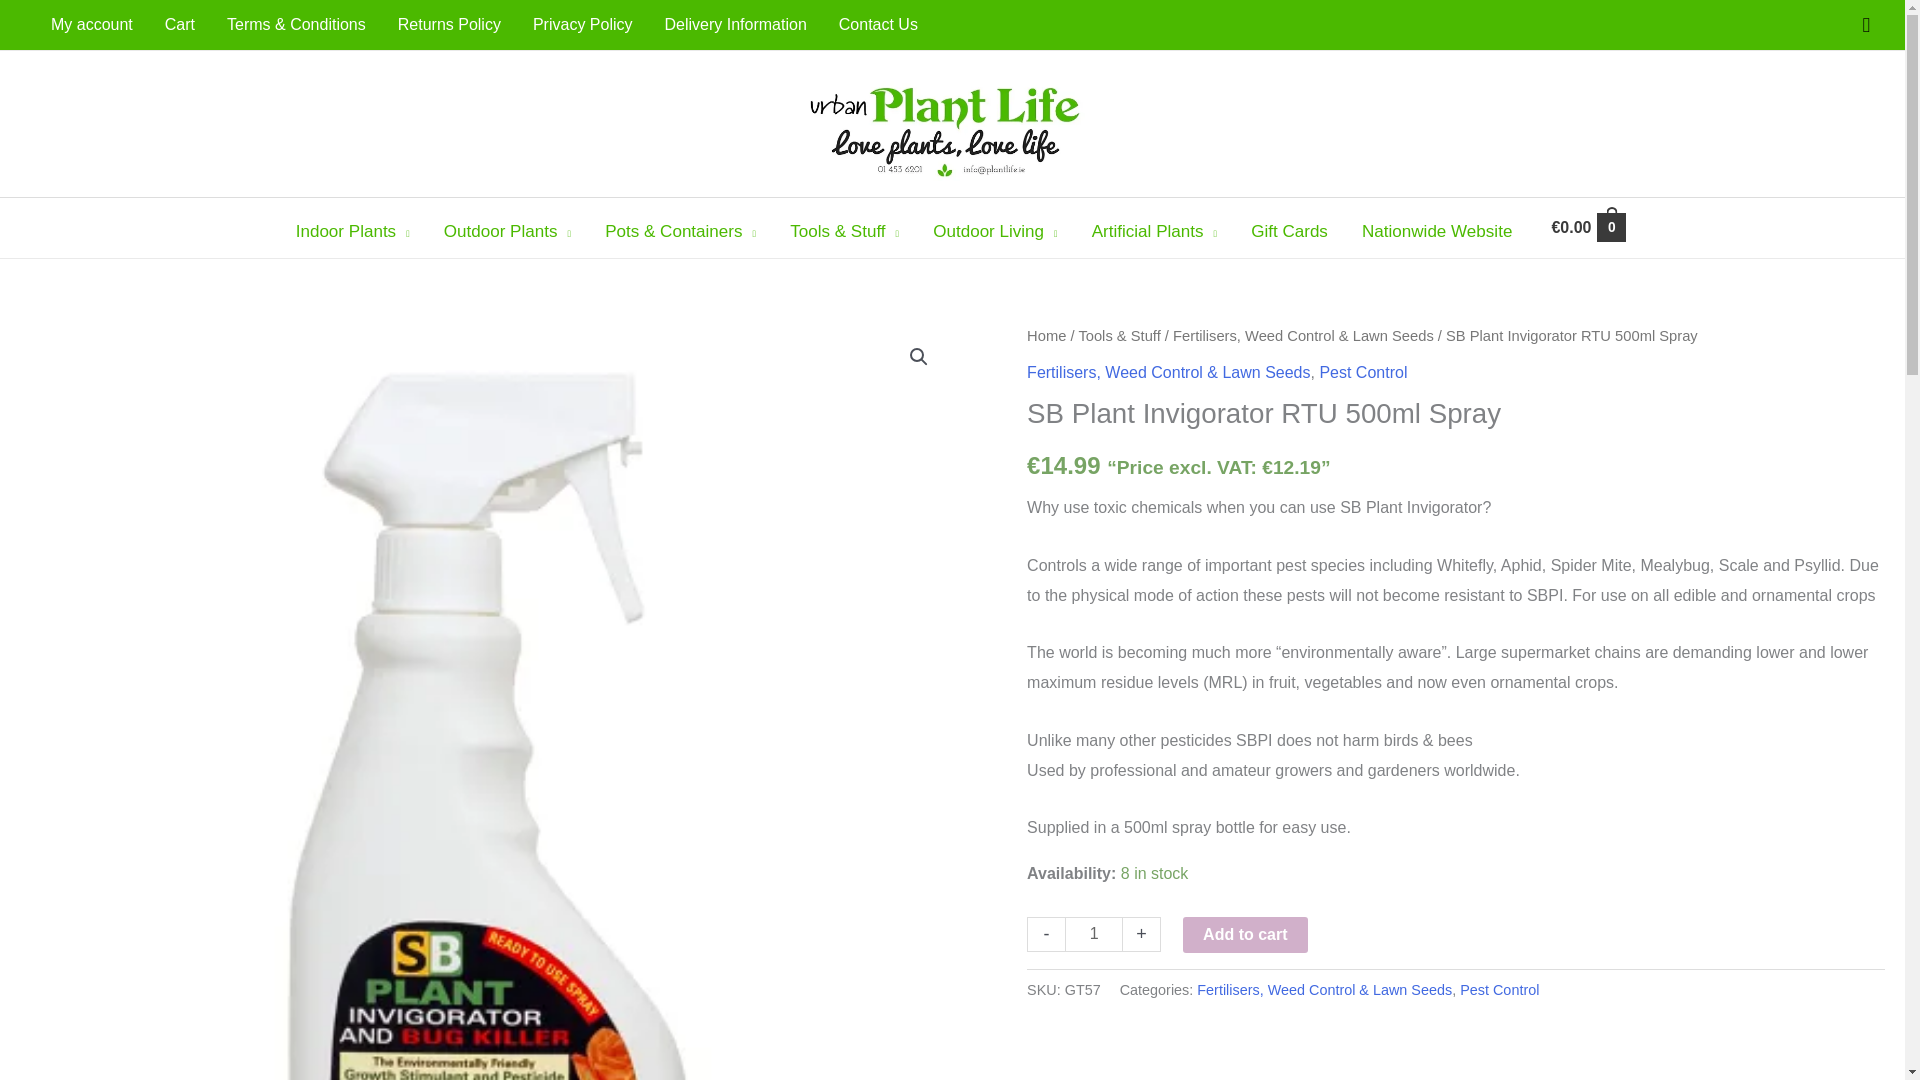 This screenshot has width=1920, height=1080. Describe the element at coordinates (92, 24) in the screenshot. I see `My account` at that location.